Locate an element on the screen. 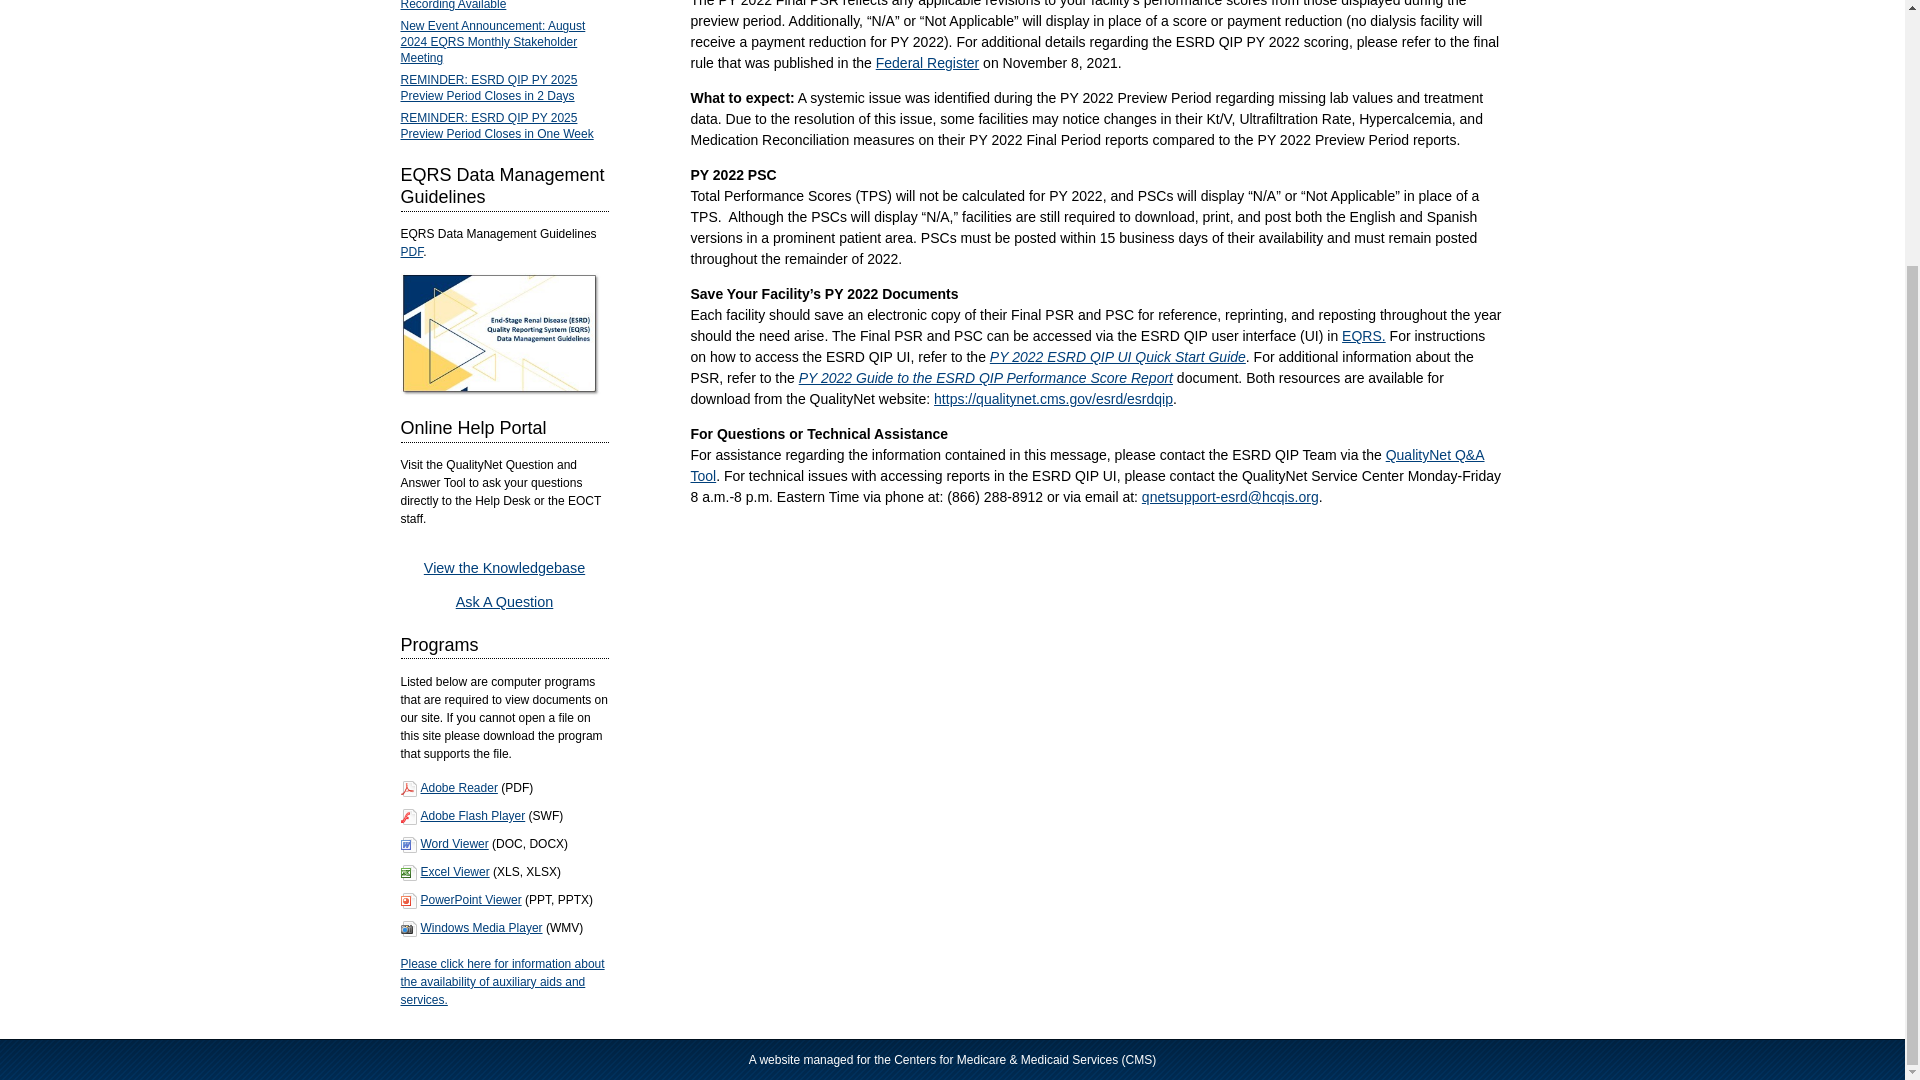  Adobe Reader is located at coordinates (458, 787).